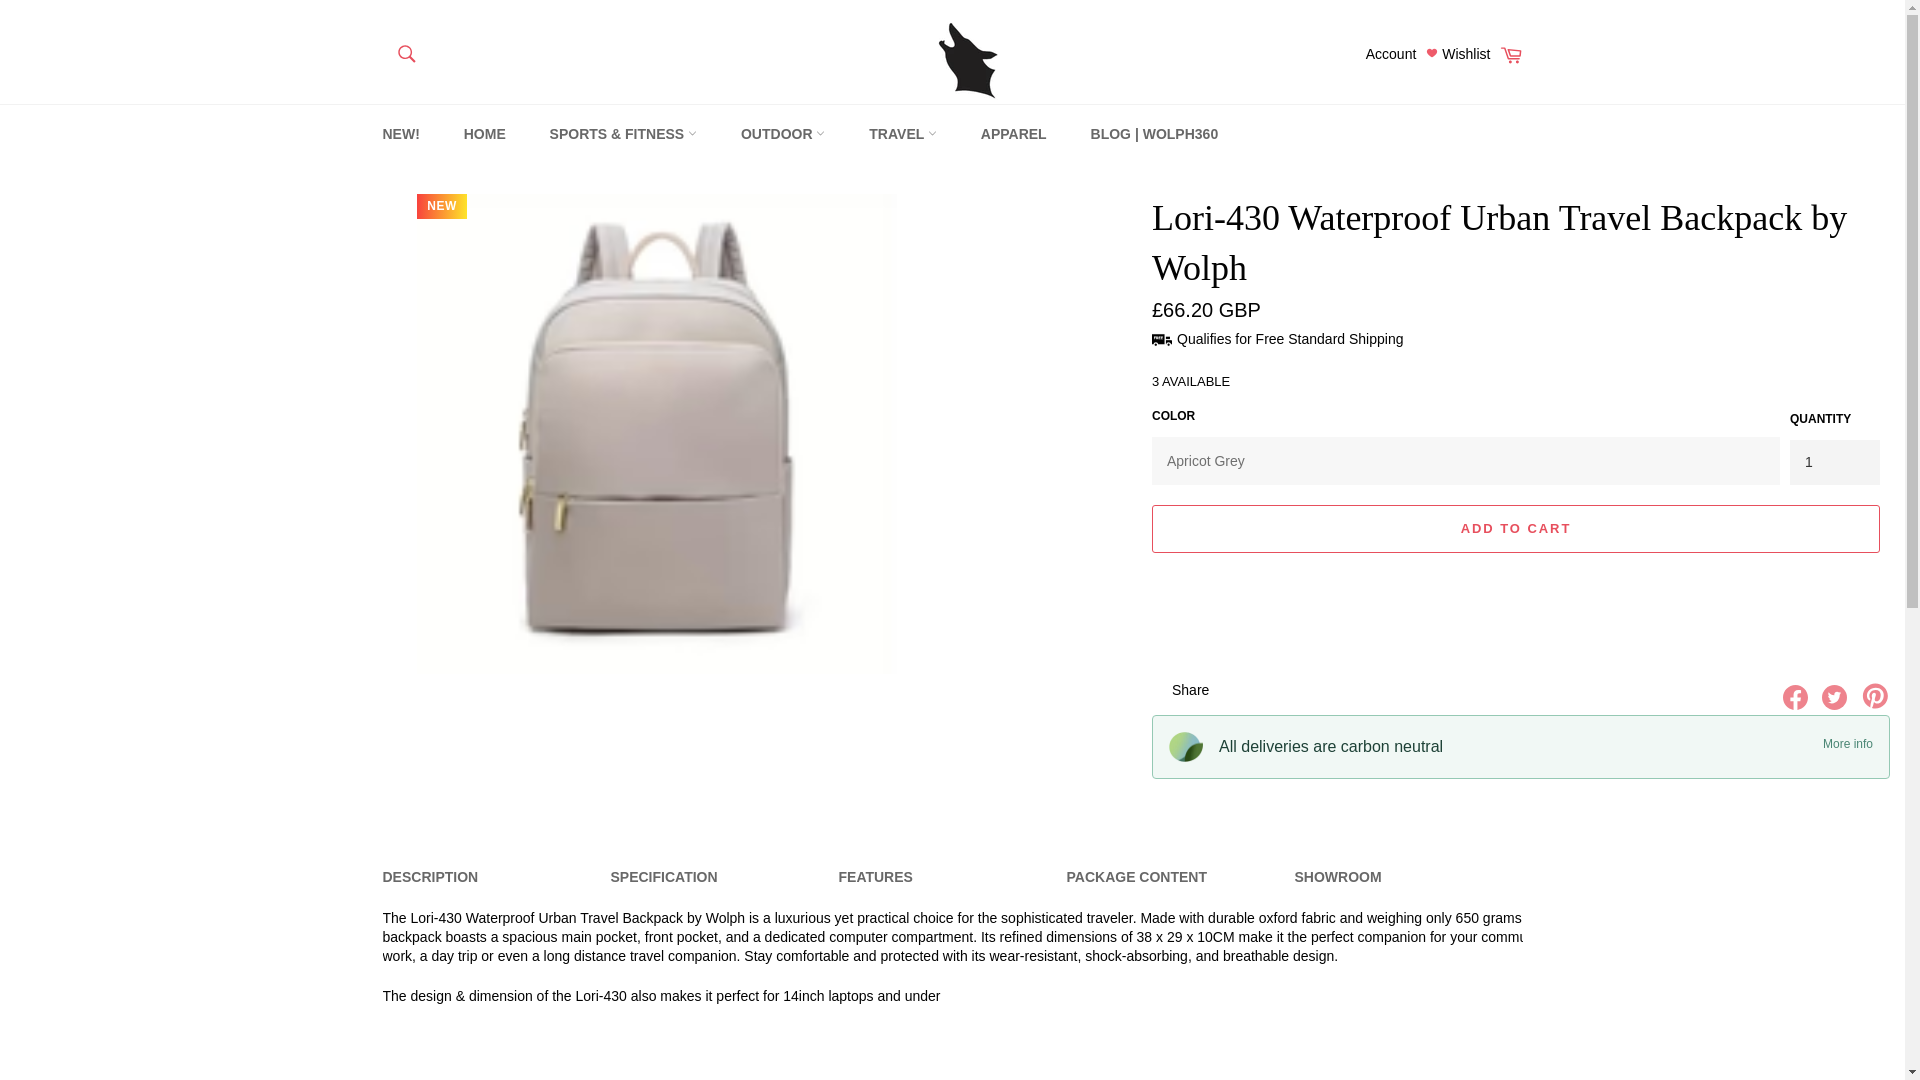  What do you see at coordinates (1390, 54) in the screenshot?
I see `Account` at bounding box center [1390, 54].